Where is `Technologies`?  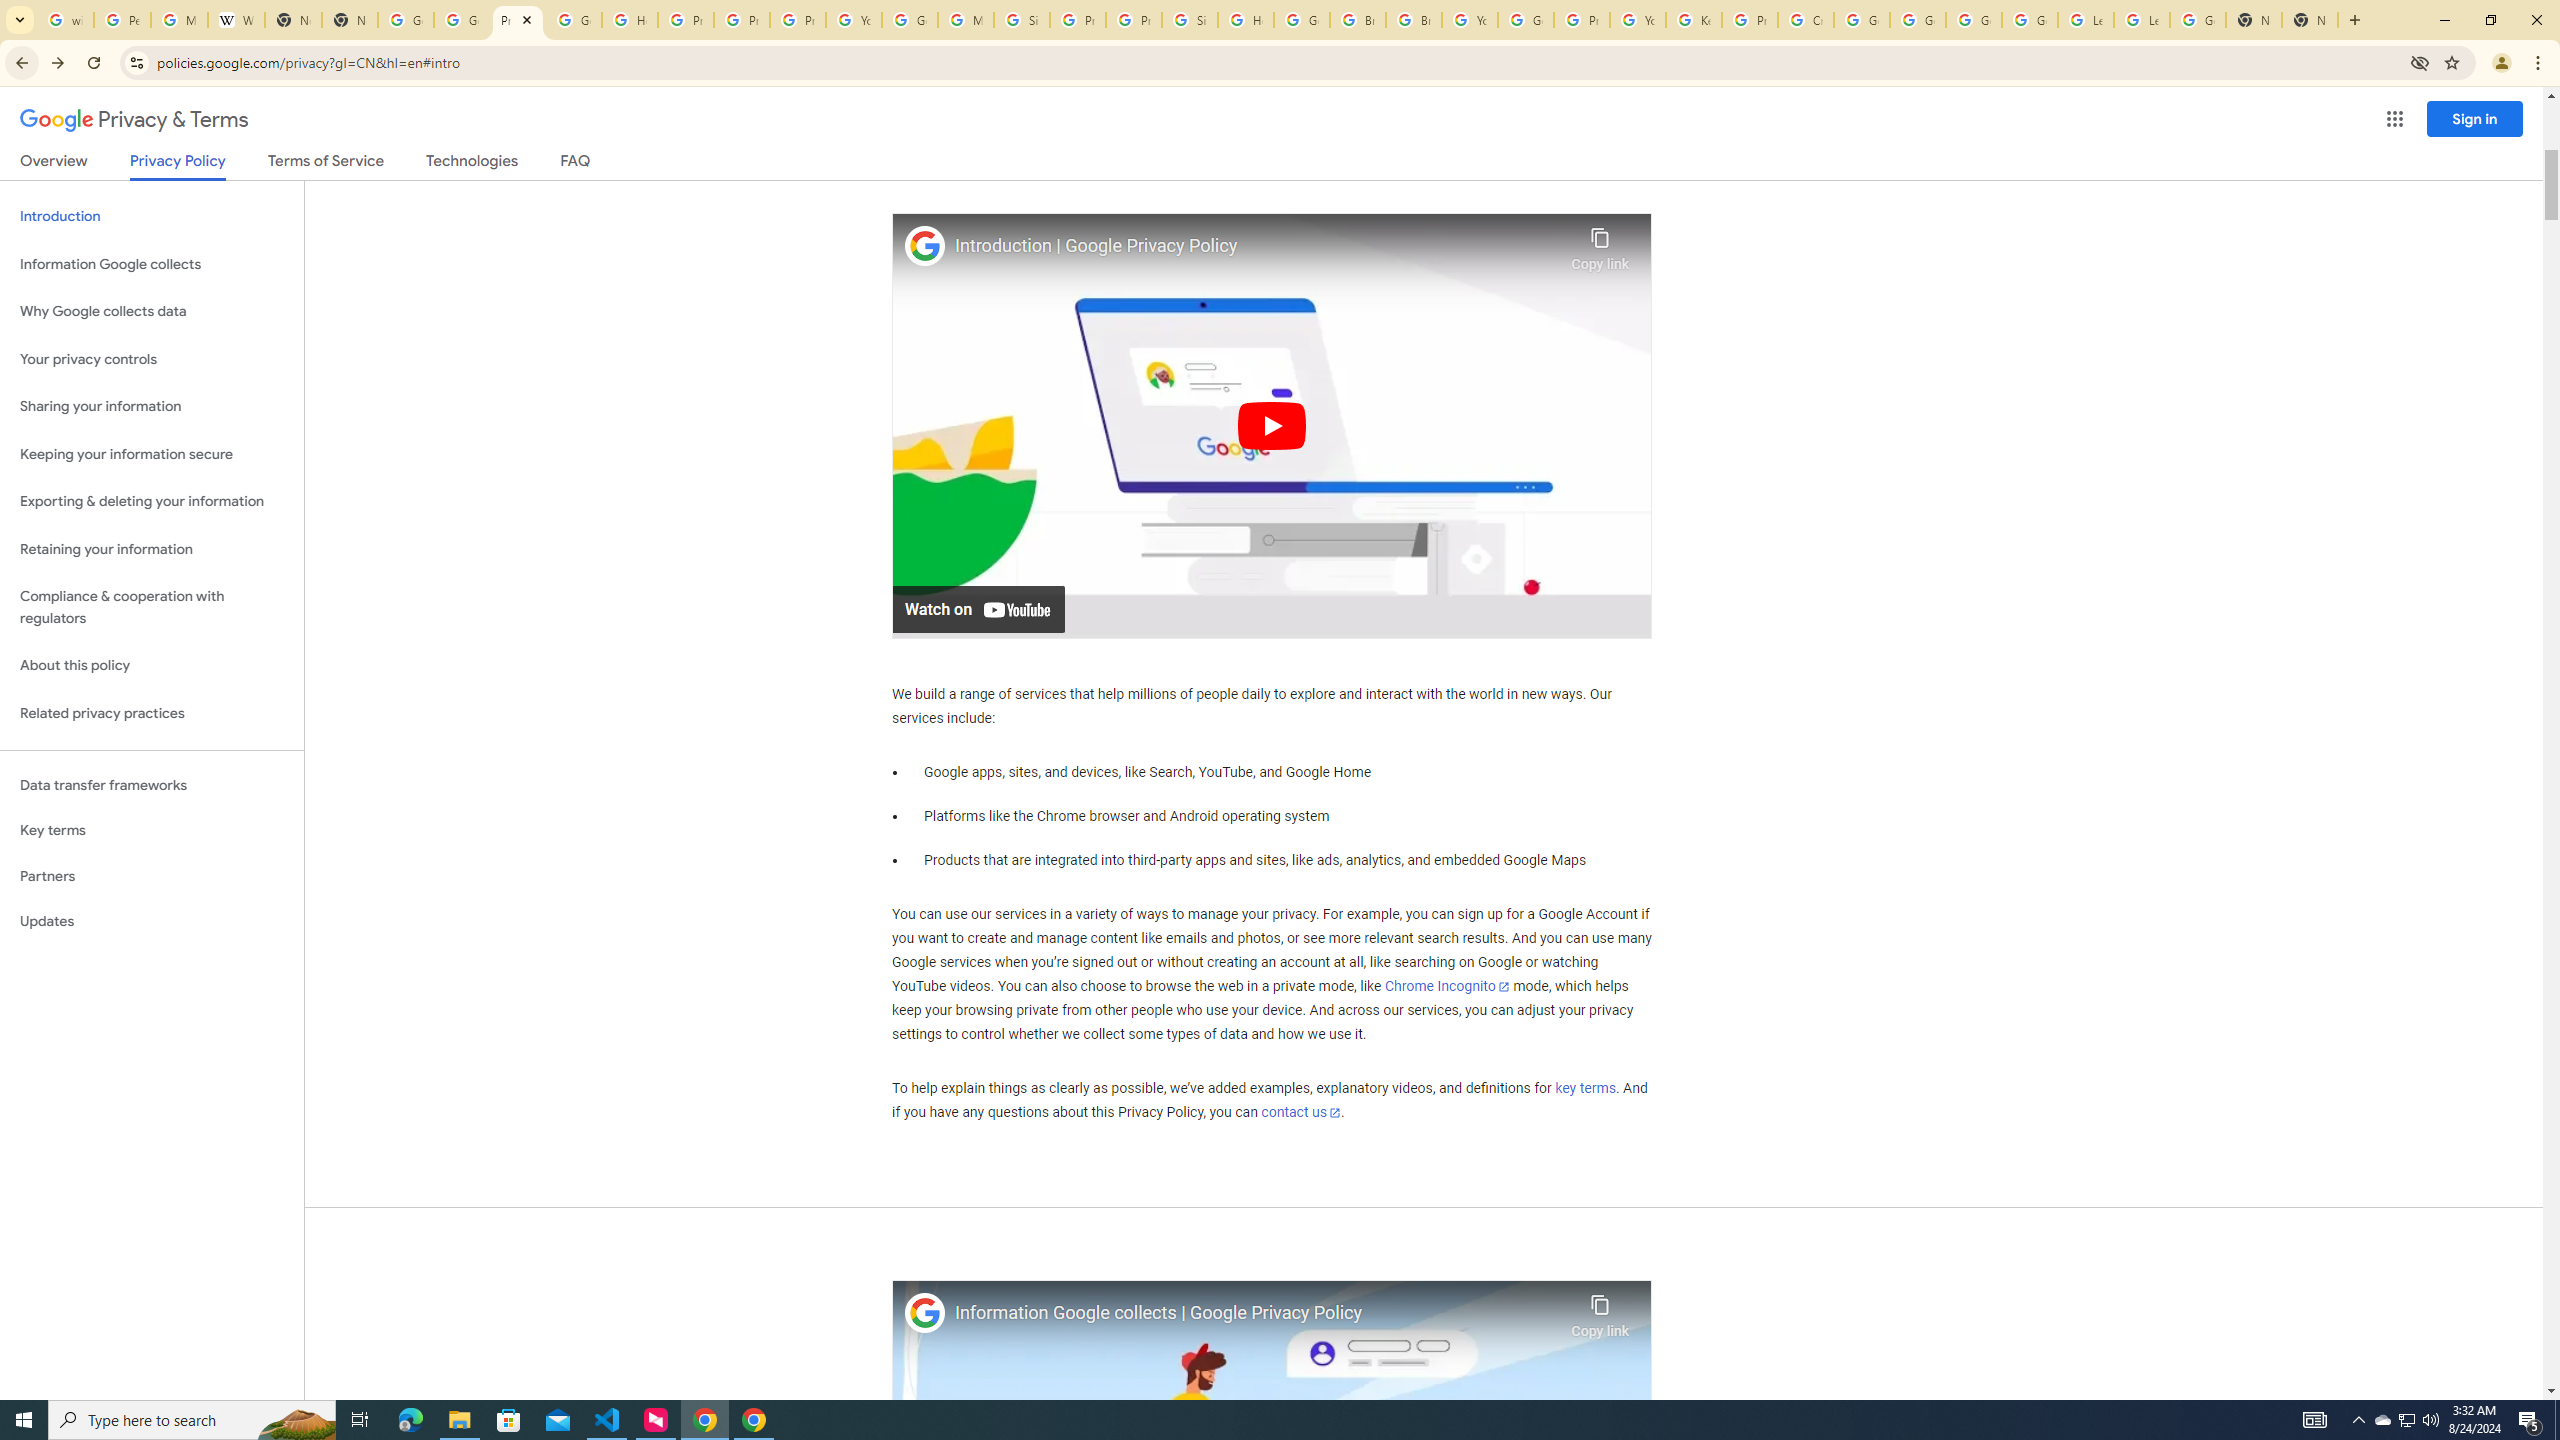 Technologies is located at coordinates (472, 164).